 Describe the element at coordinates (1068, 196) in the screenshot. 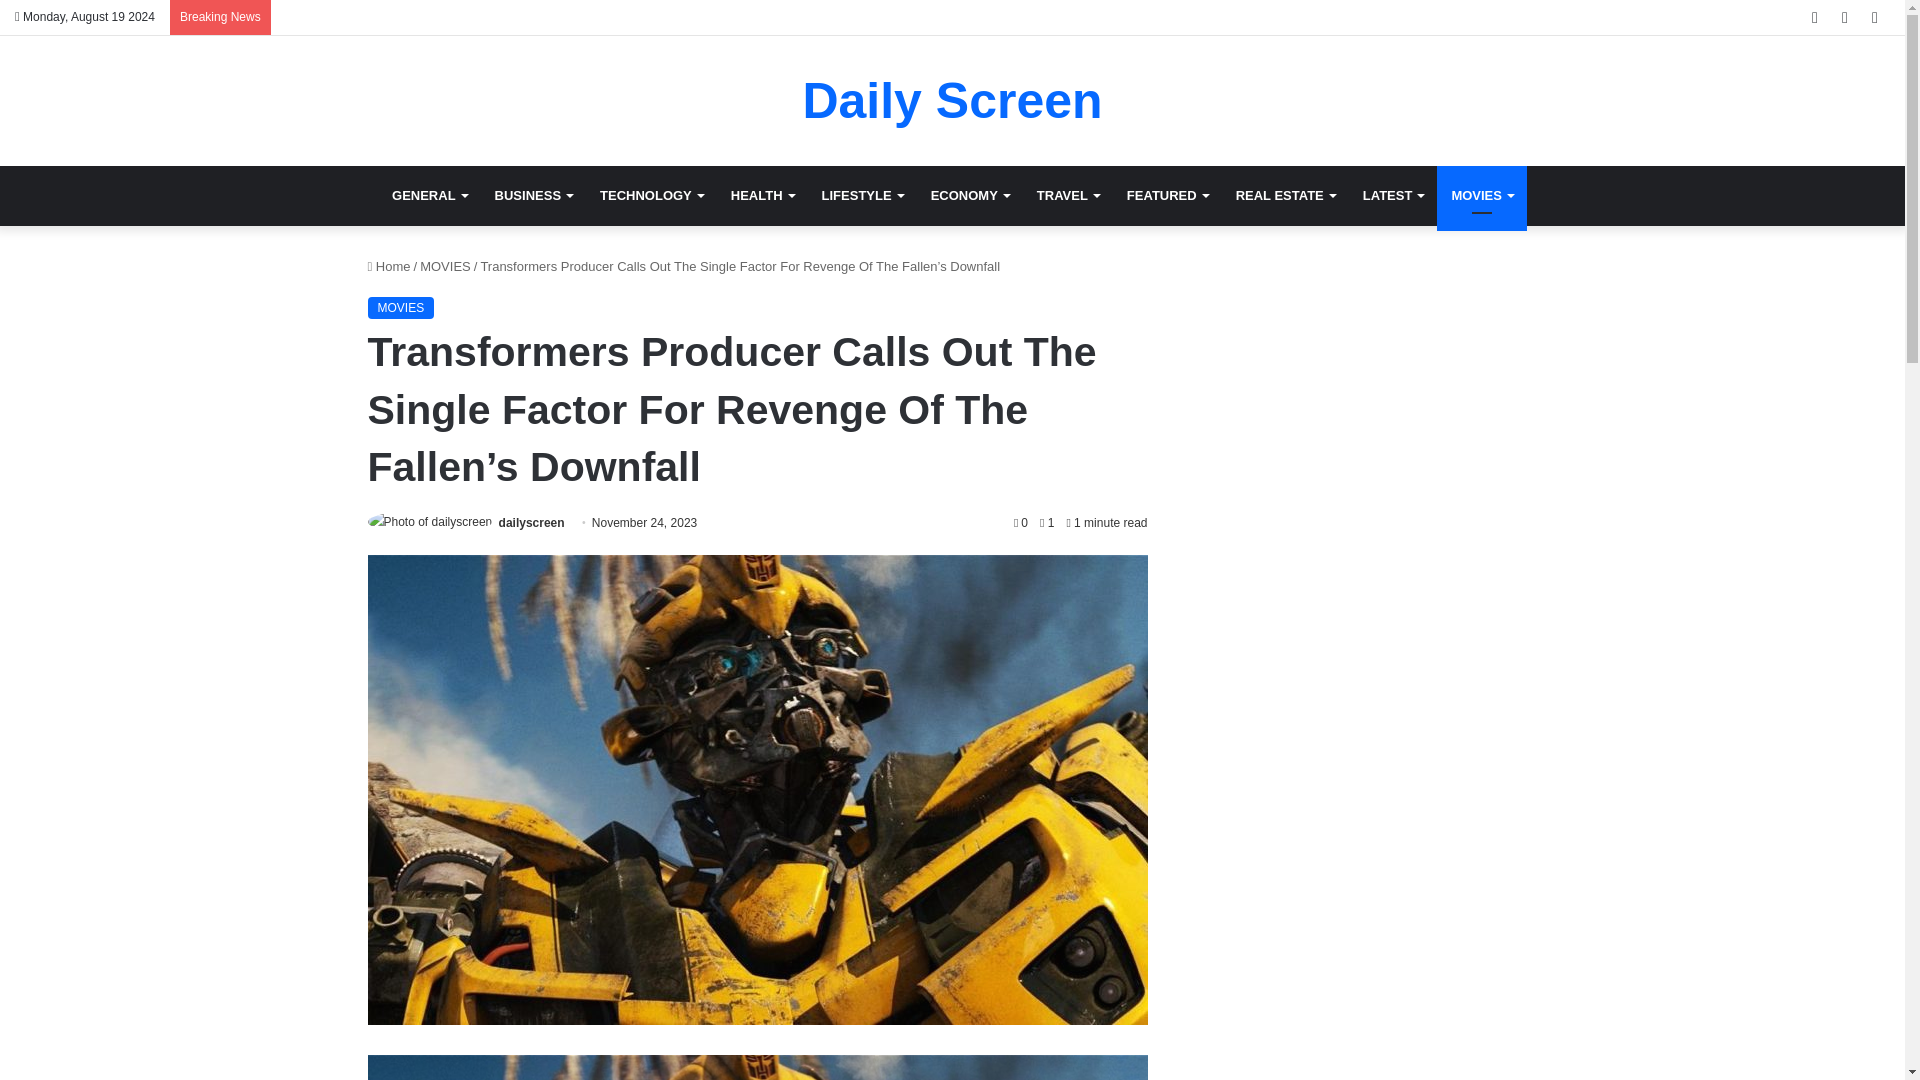

I see `TRAVEL` at that location.